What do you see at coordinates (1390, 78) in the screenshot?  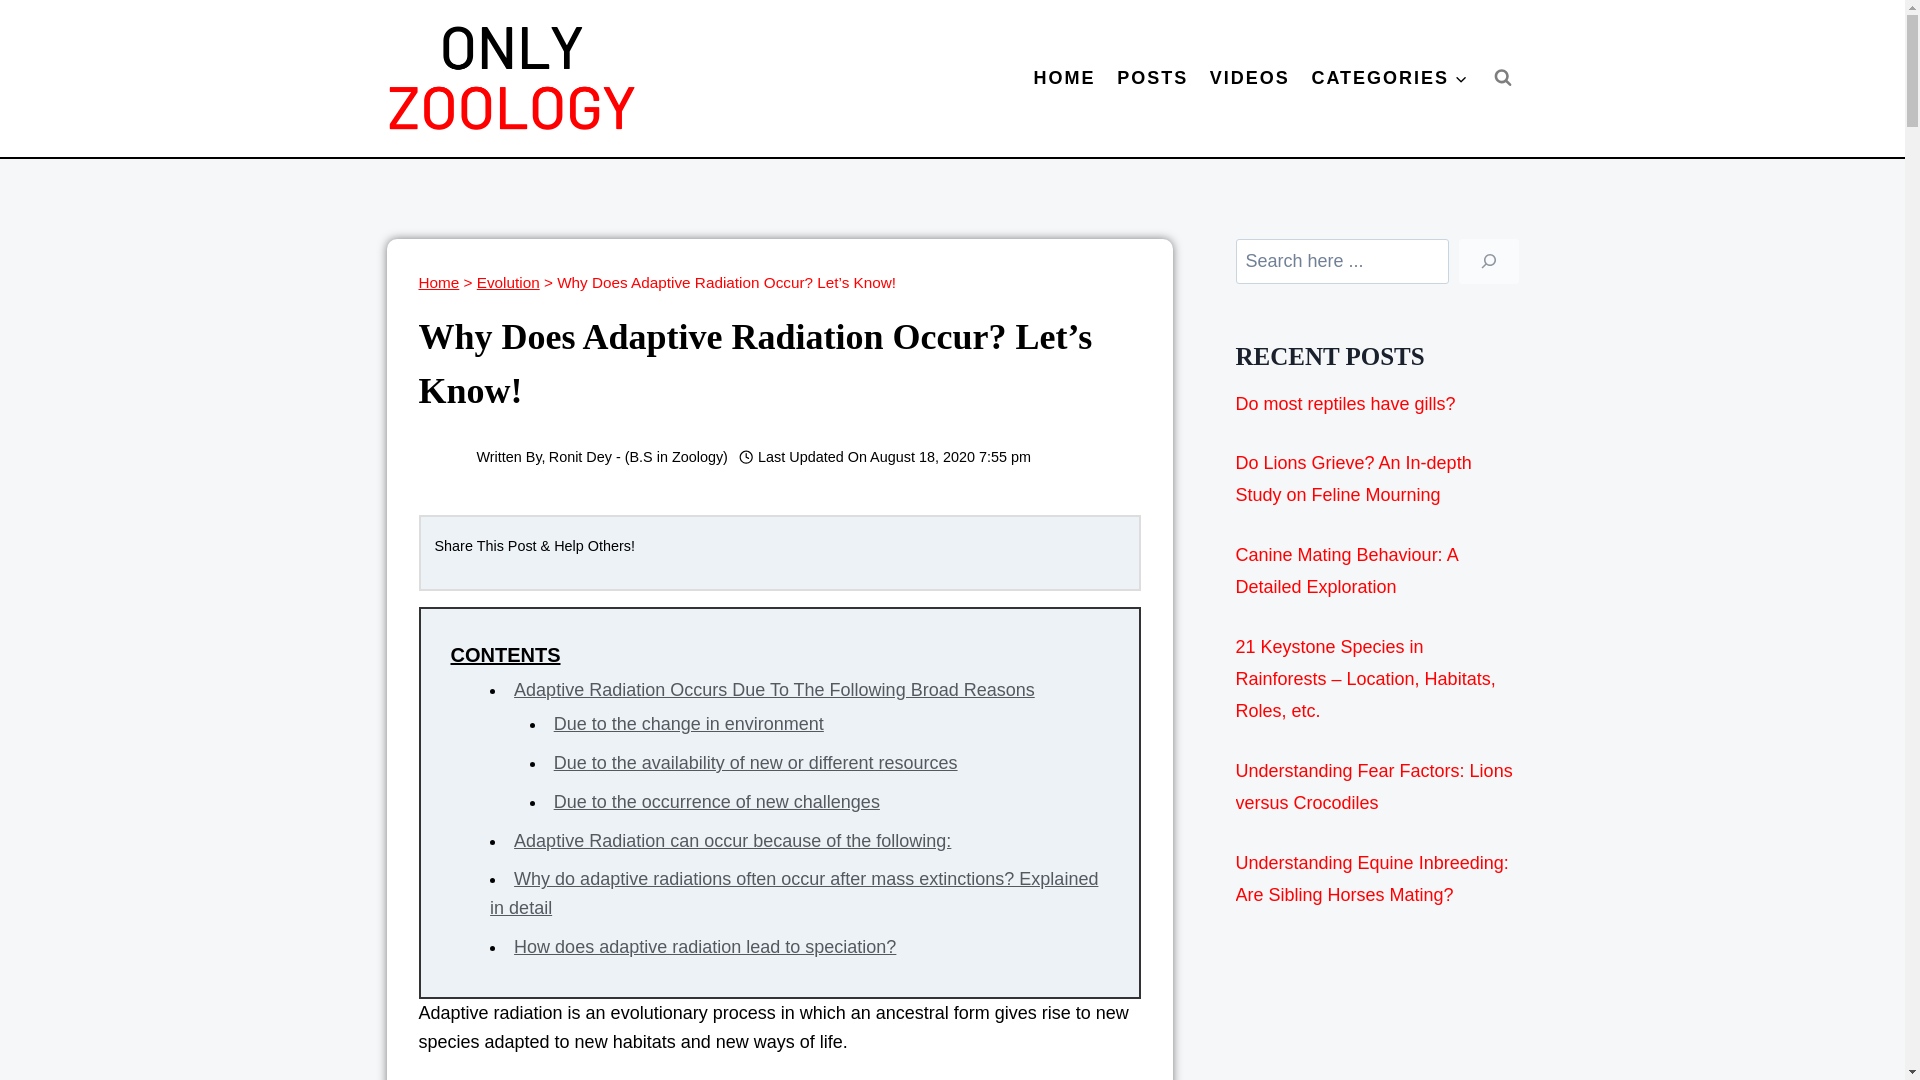 I see `CATEGORIES` at bounding box center [1390, 78].